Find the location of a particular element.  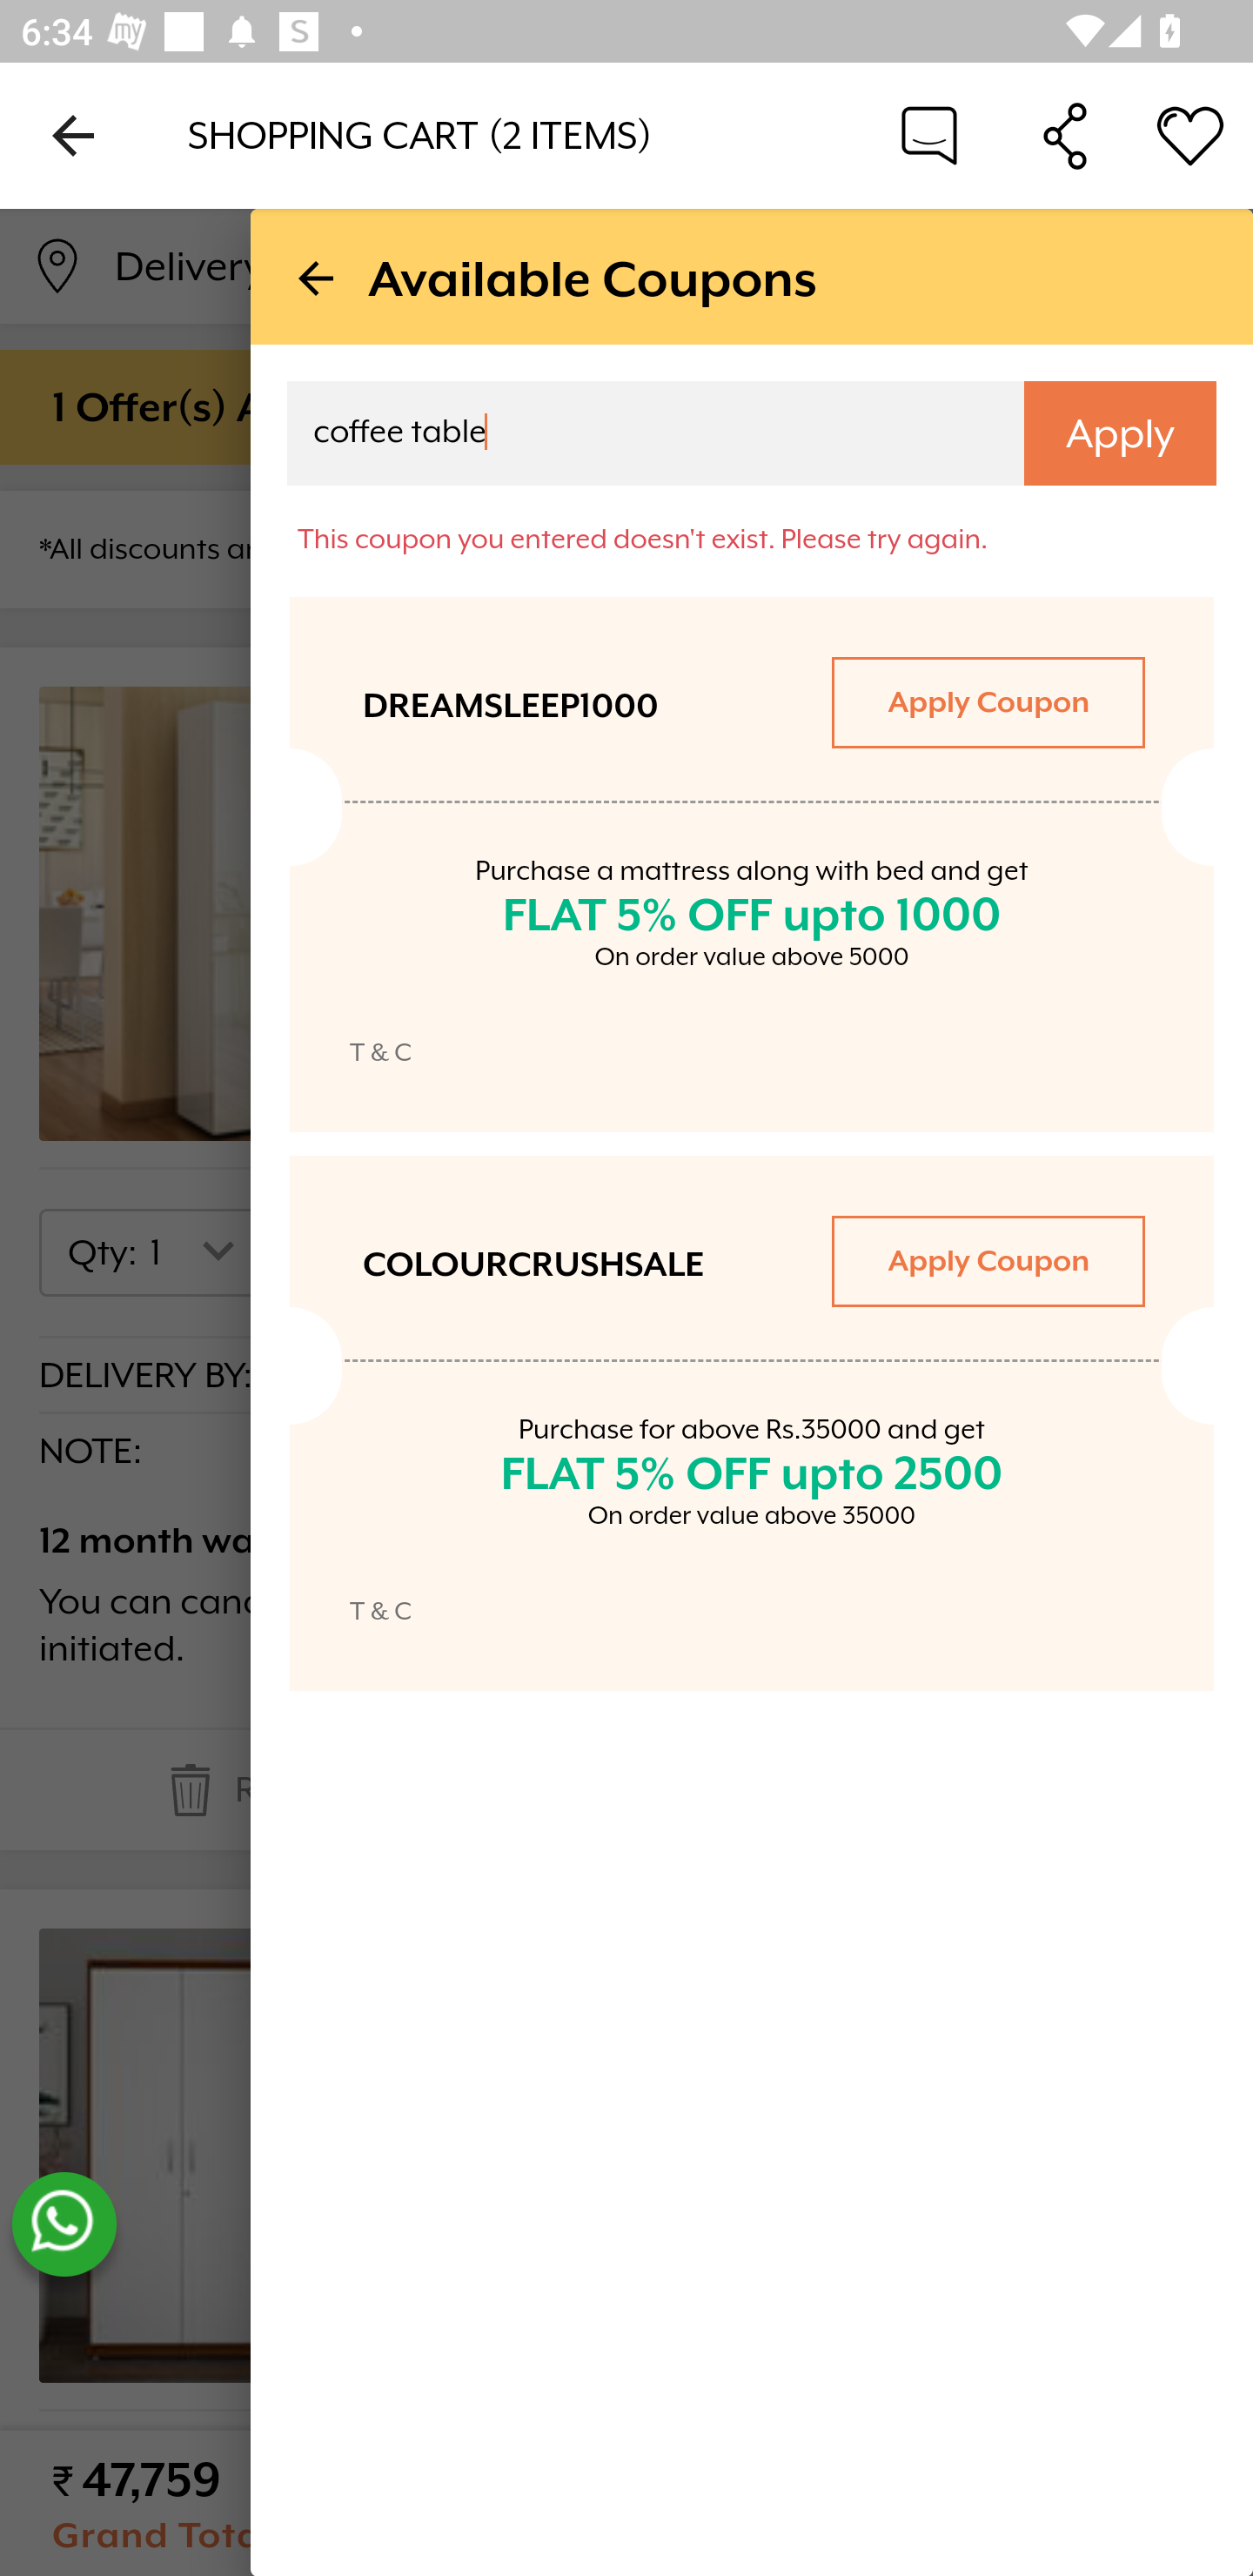

Apply Coupon is located at coordinates (988, 1260).